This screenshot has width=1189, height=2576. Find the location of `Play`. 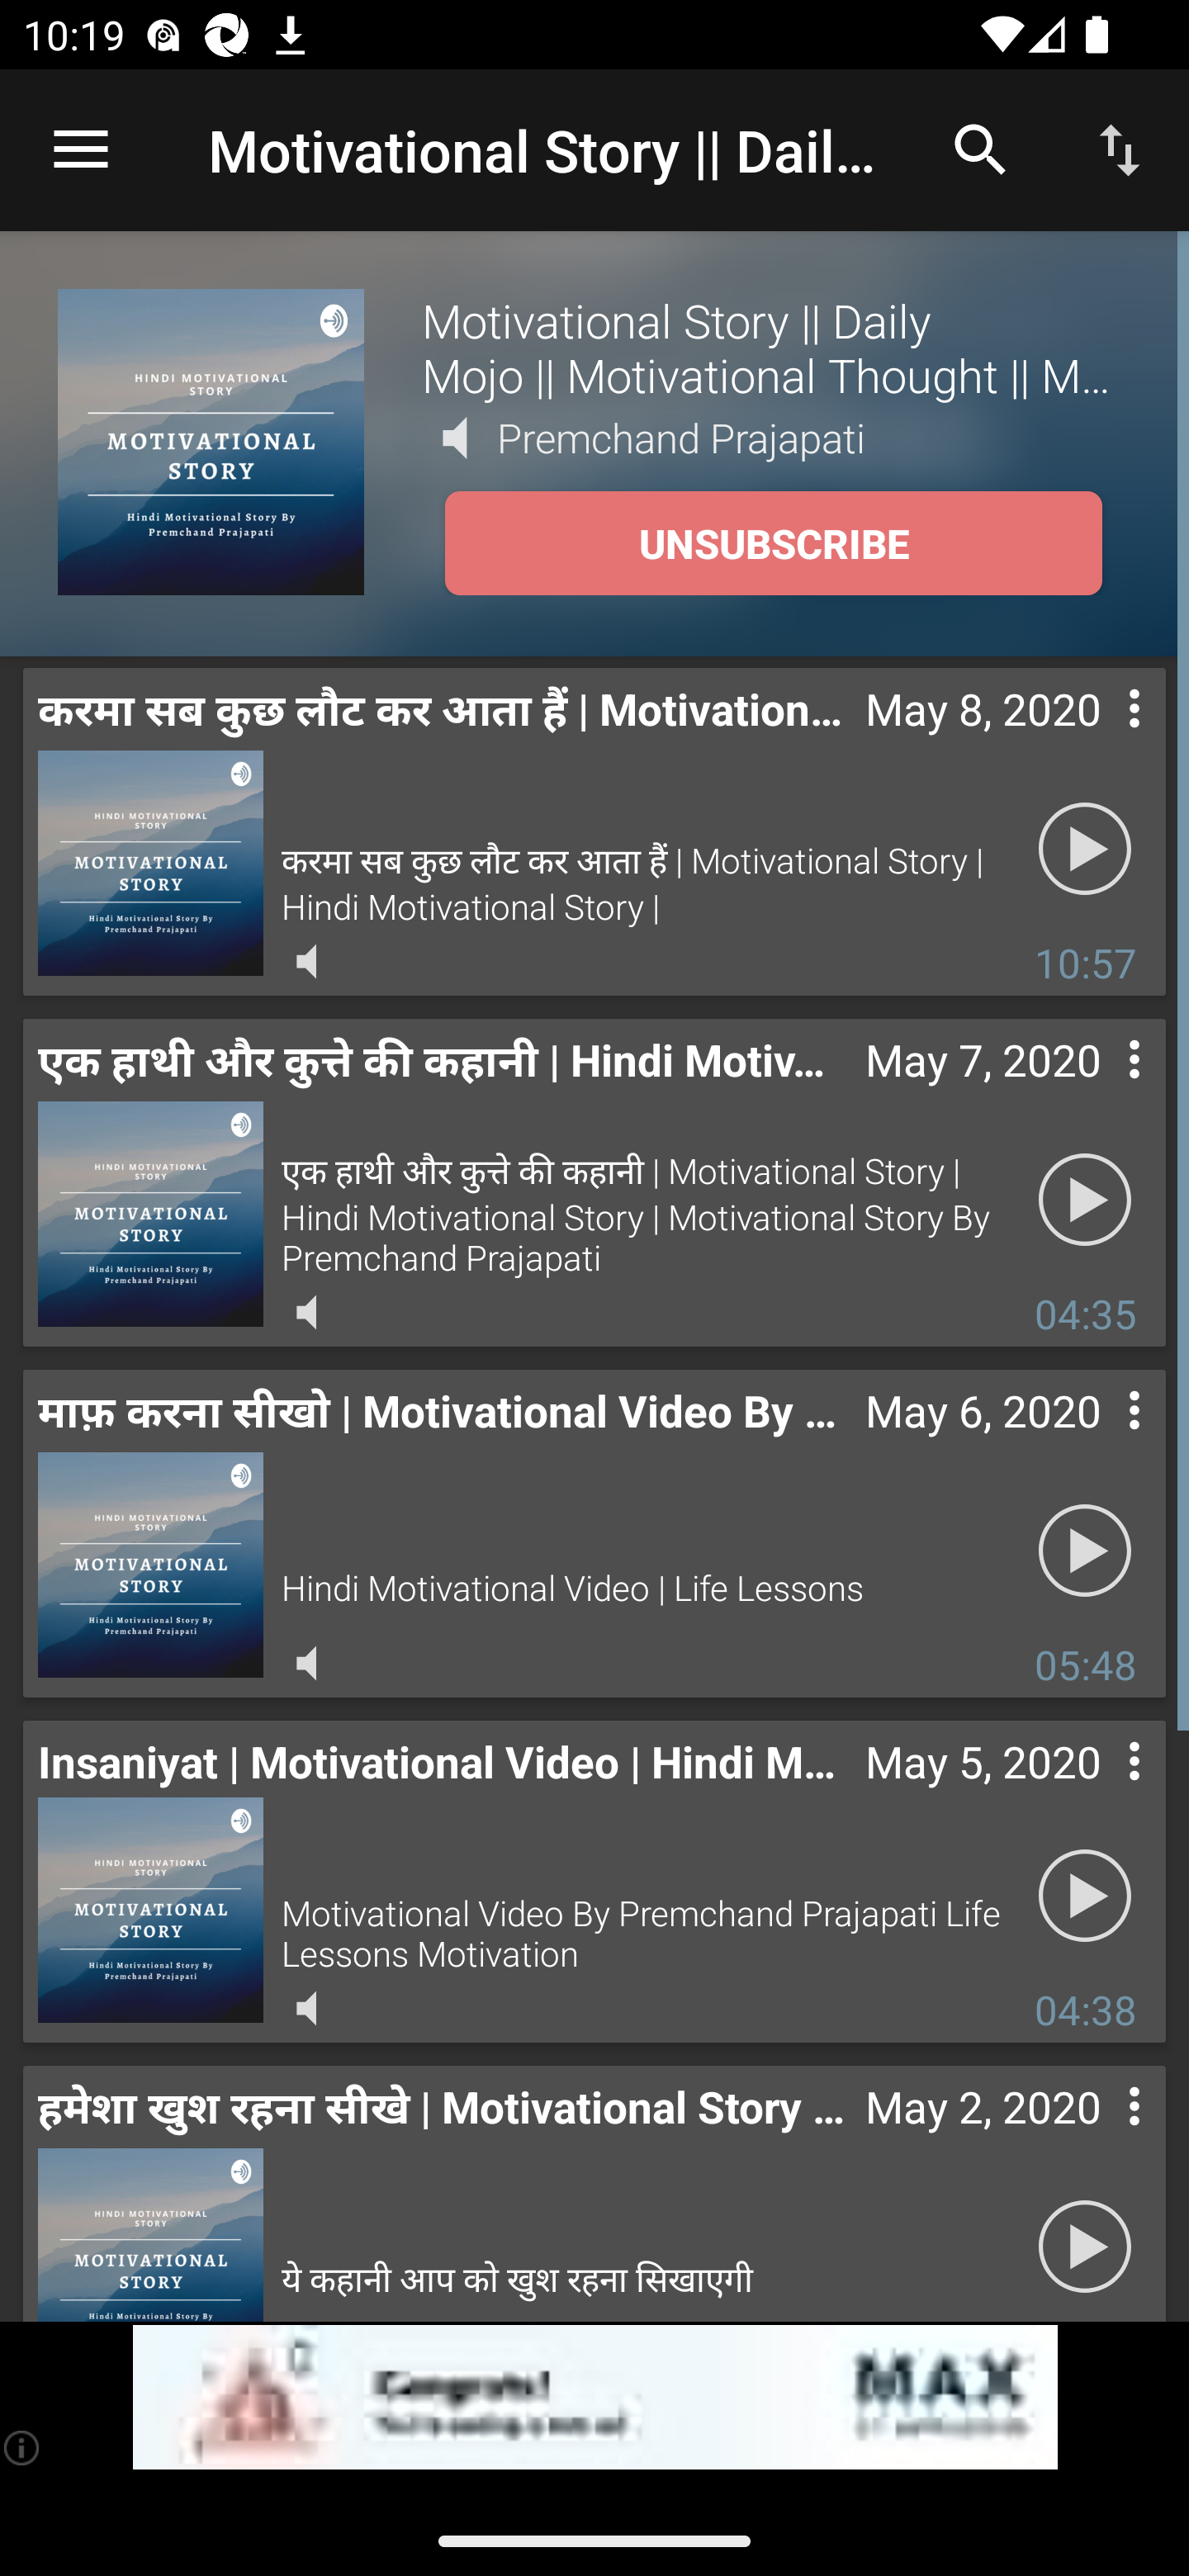

Play is located at coordinates (1085, 1199).